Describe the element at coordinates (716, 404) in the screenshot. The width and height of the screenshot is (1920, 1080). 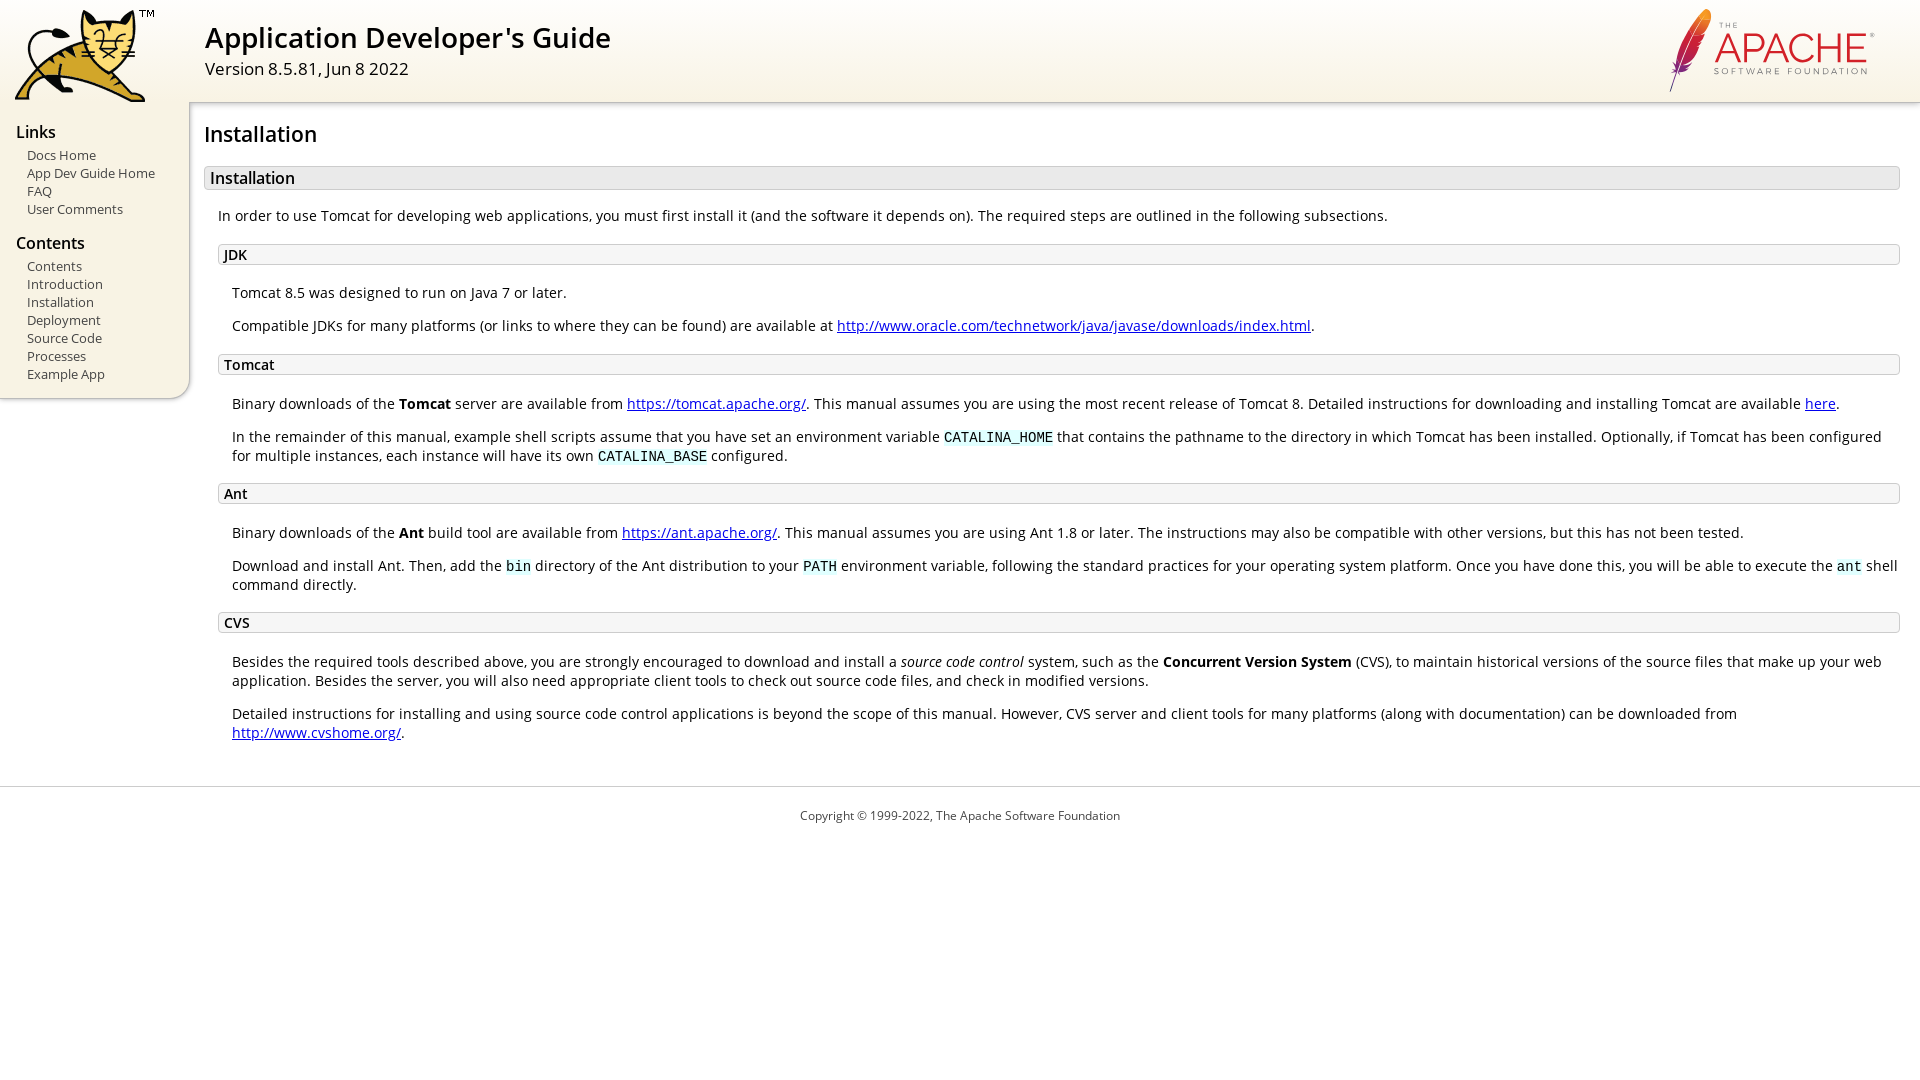
I see `https://tomcat.apache.org/` at that location.